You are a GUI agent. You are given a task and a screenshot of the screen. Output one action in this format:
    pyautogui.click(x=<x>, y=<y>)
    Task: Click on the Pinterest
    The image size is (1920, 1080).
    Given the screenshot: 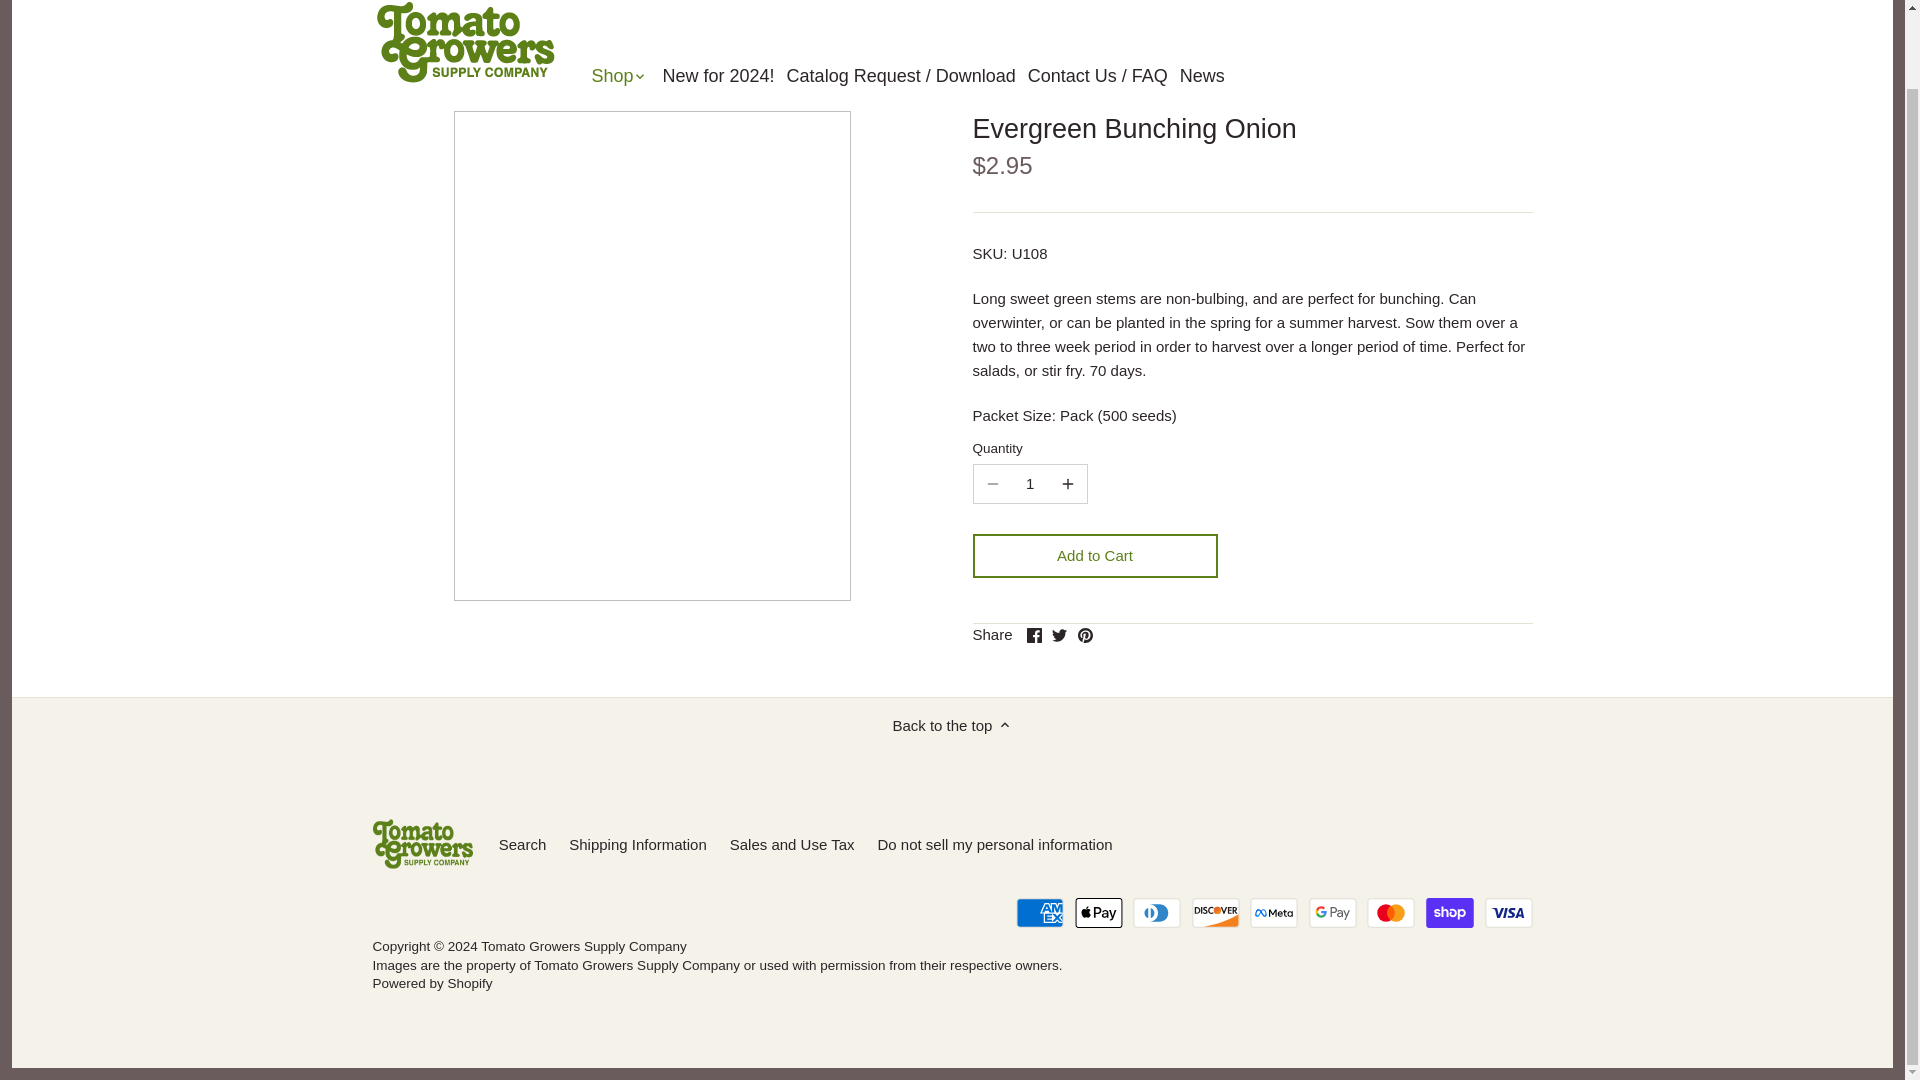 What is the action you would take?
    pyautogui.click(x=1084, y=634)
    